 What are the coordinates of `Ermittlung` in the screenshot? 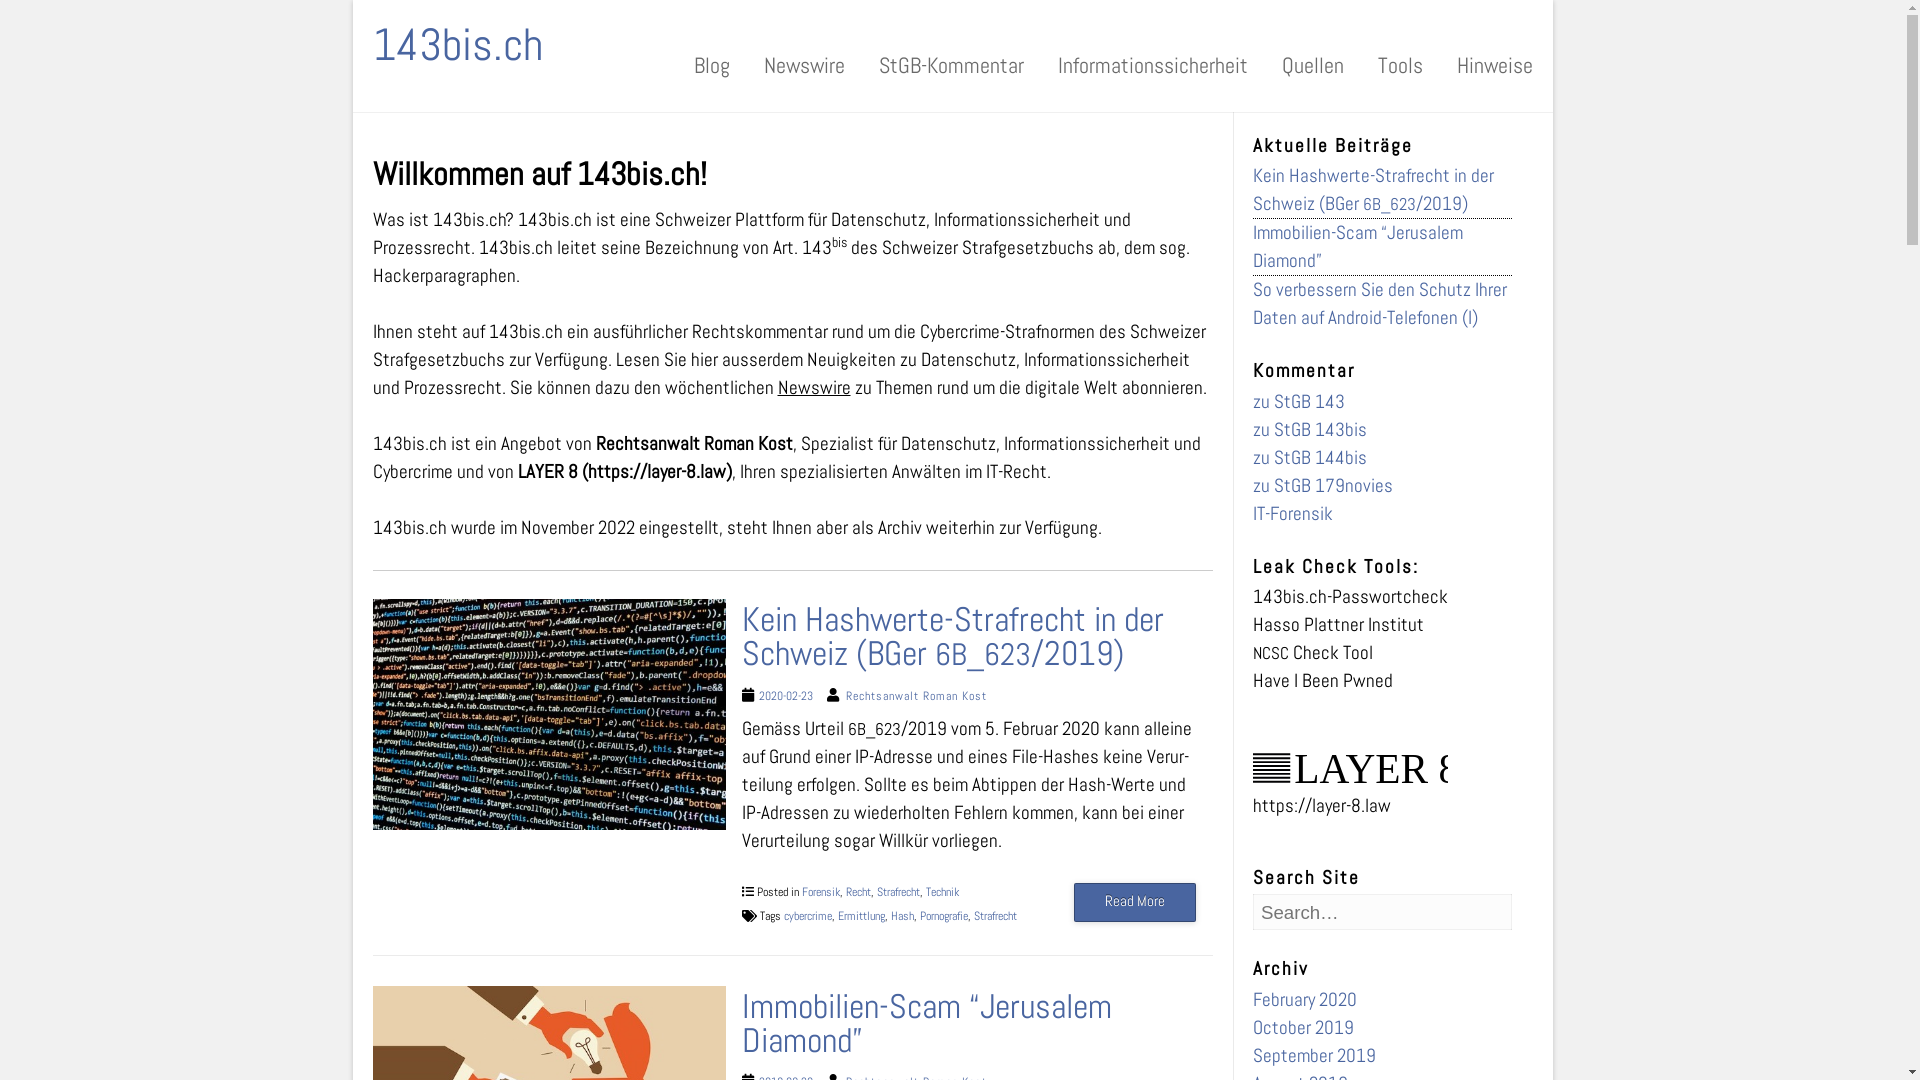 It's located at (862, 916).